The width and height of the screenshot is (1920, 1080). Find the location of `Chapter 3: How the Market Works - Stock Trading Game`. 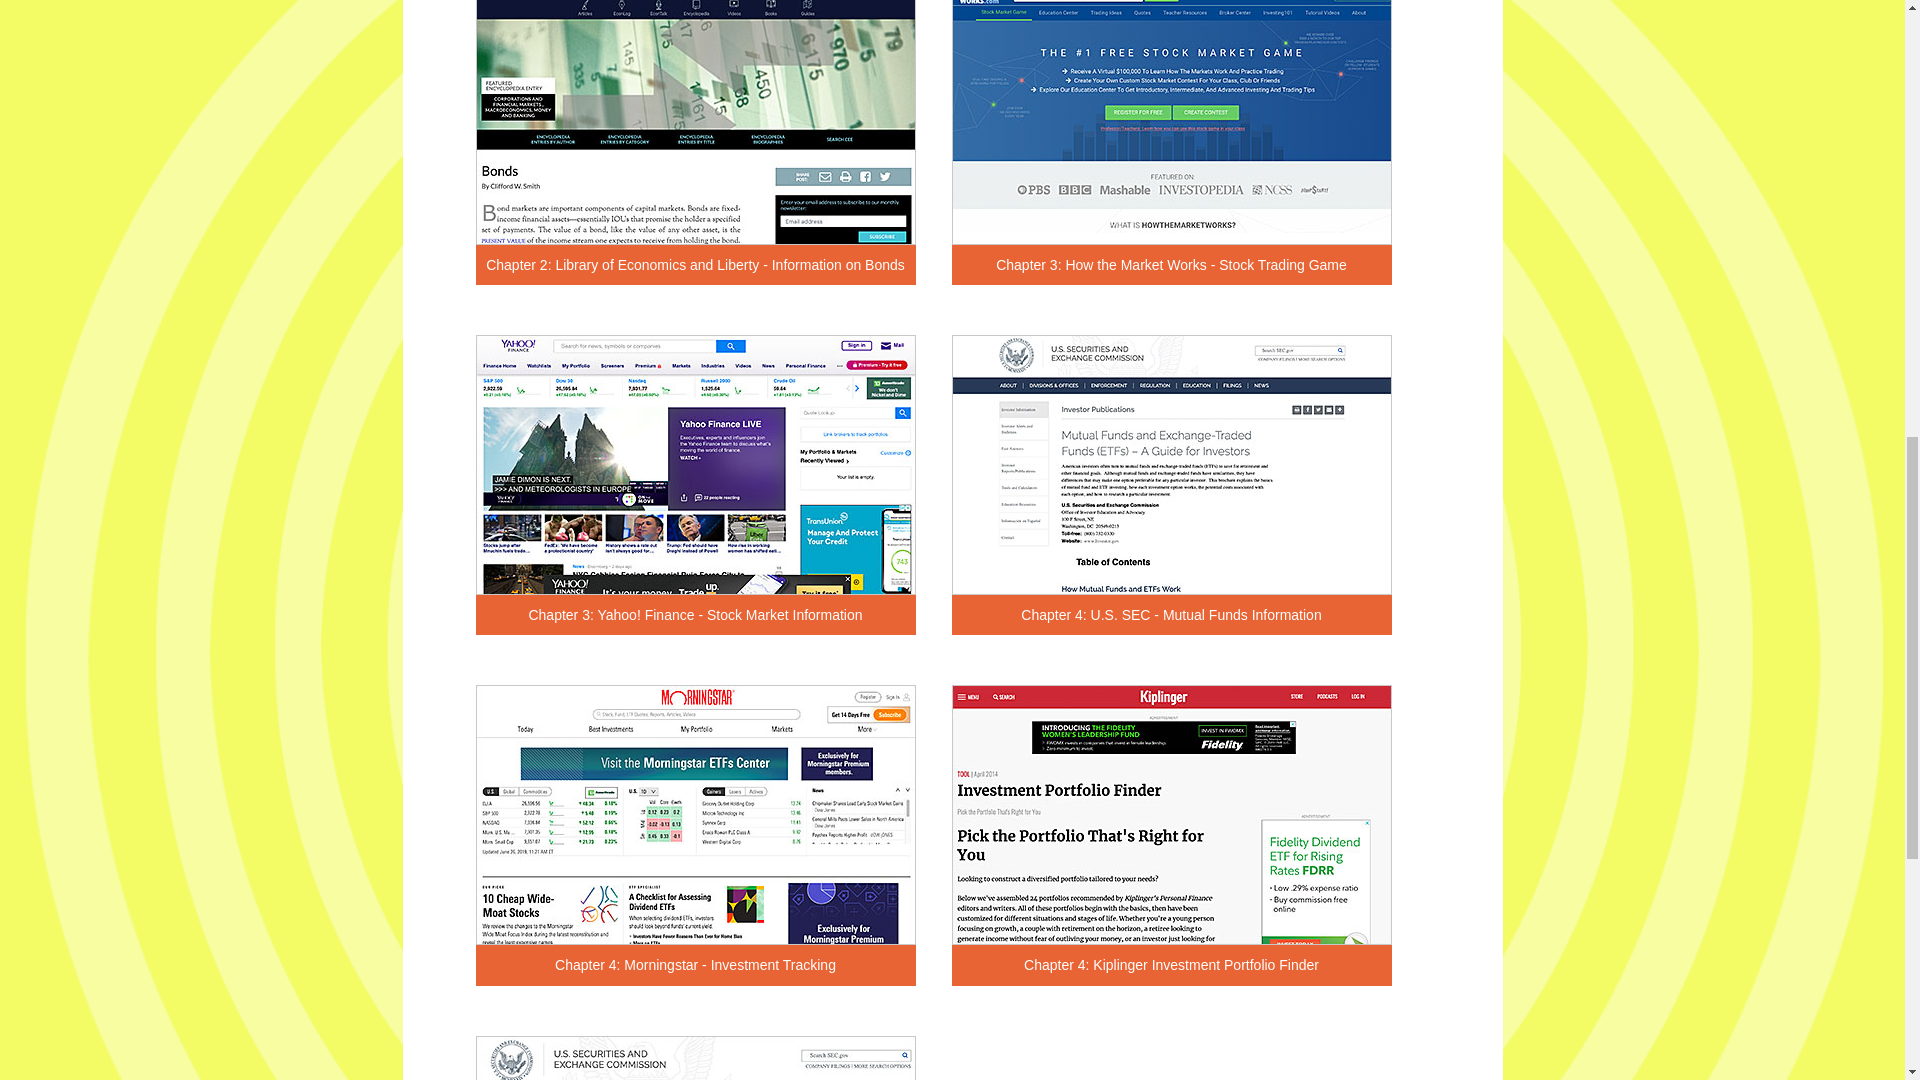

Chapter 3: How the Market Works - Stock Trading Game is located at coordinates (1172, 265).